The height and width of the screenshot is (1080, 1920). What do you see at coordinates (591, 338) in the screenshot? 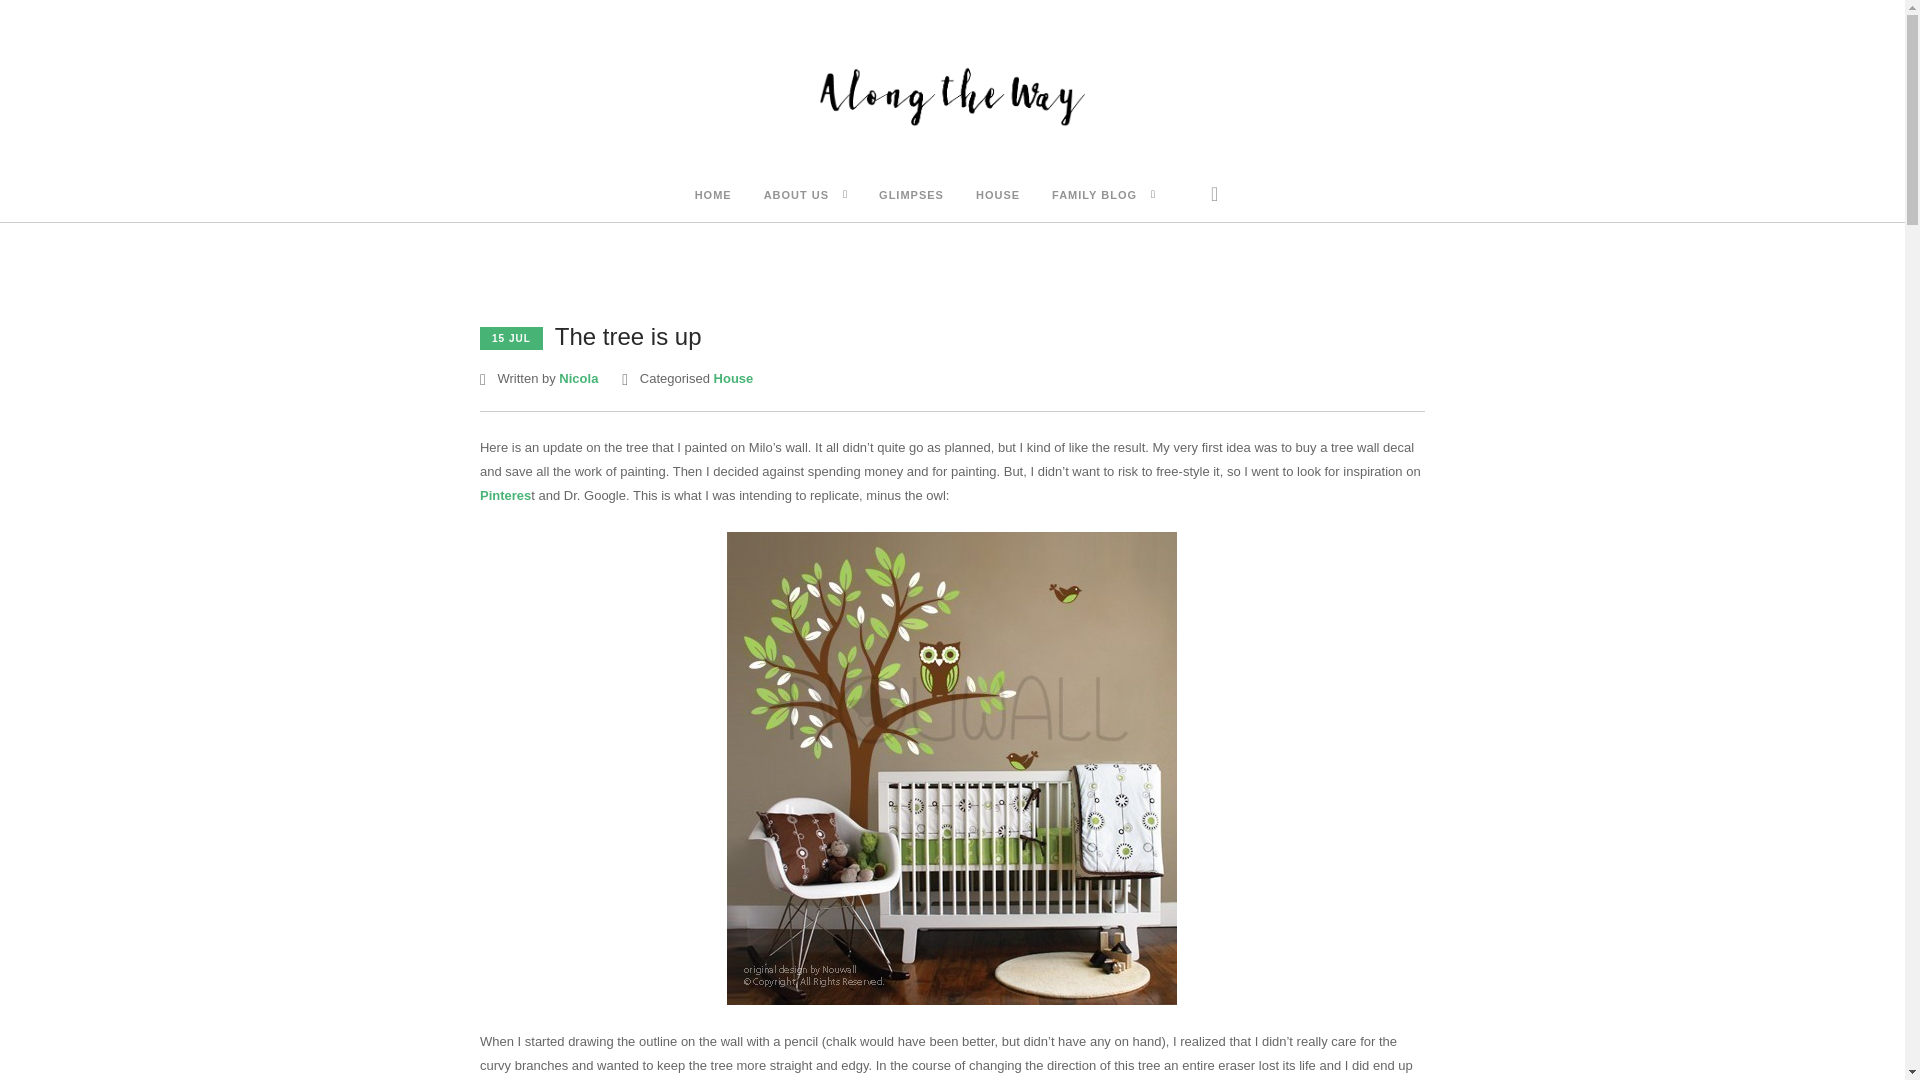
I see `15 JULThe tree is up` at bounding box center [591, 338].